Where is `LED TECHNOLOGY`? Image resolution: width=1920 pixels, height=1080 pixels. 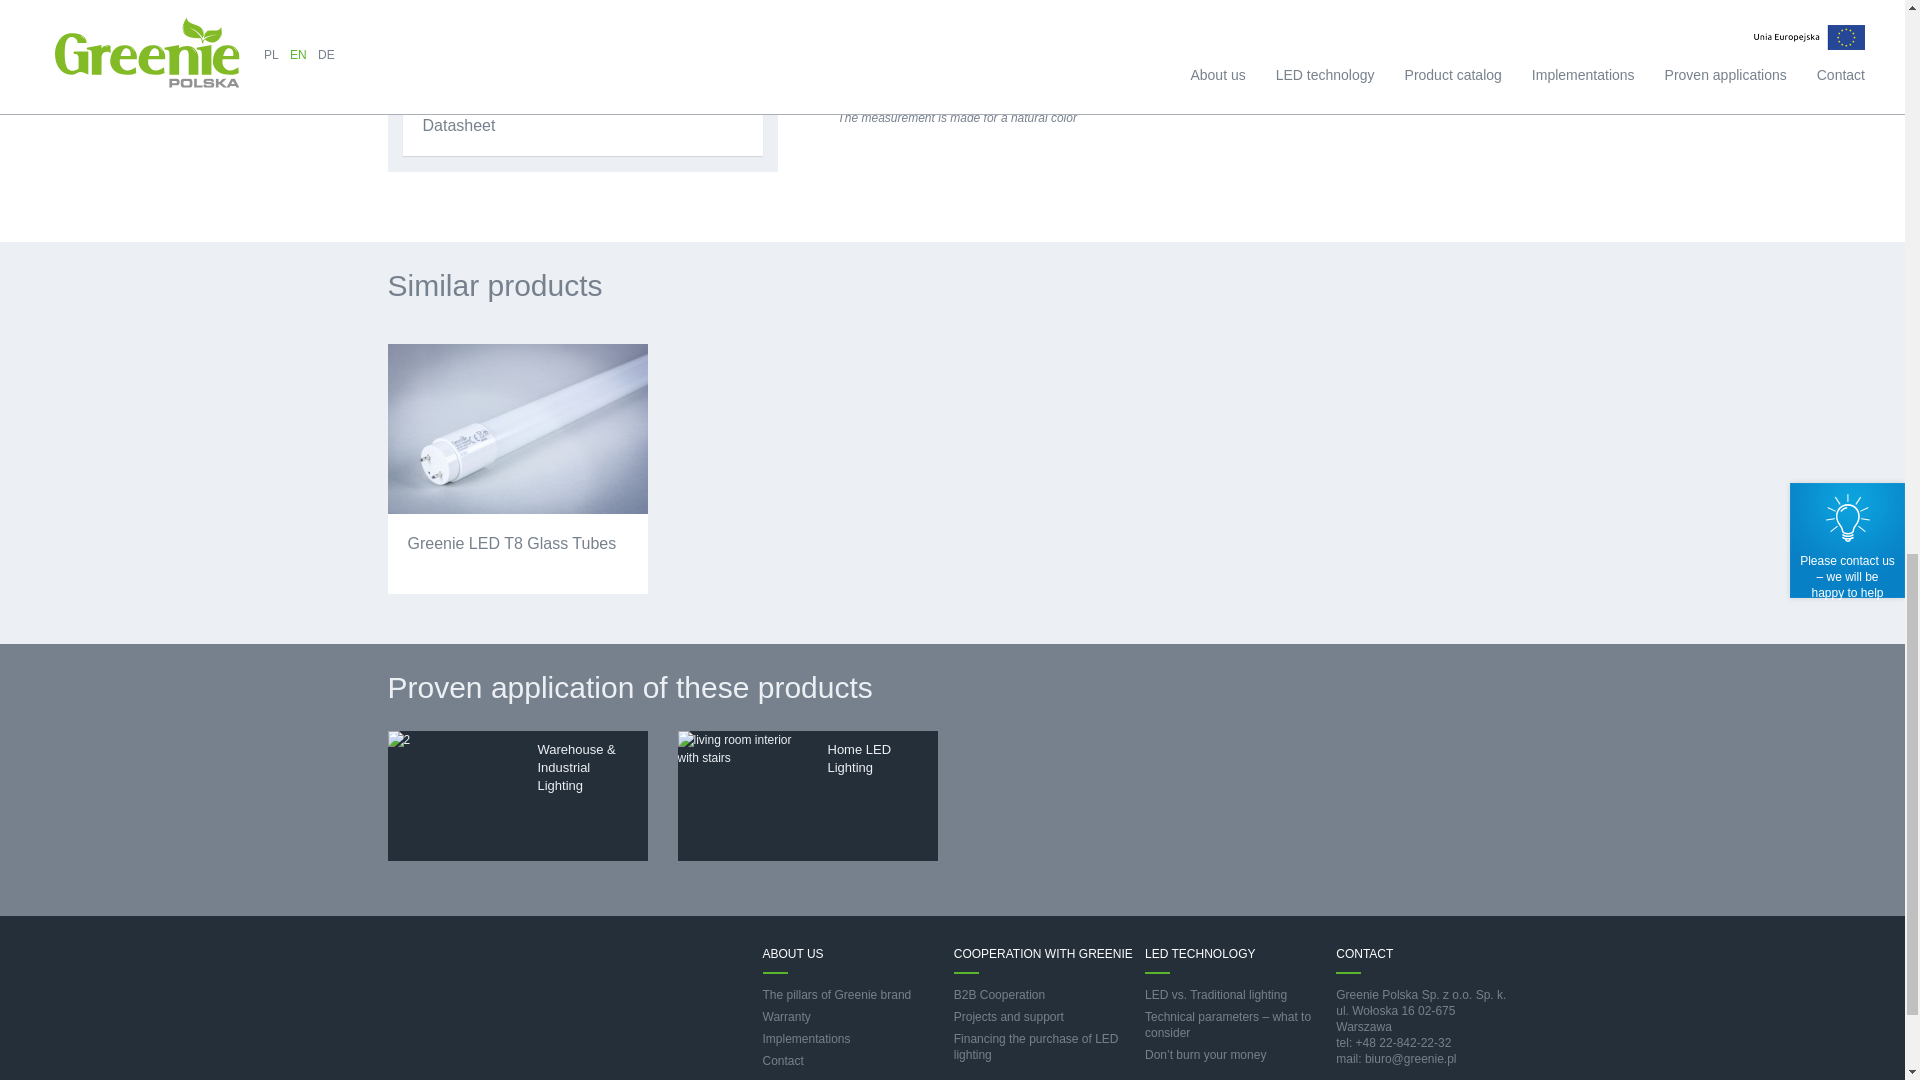 LED TECHNOLOGY is located at coordinates (1200, 954).